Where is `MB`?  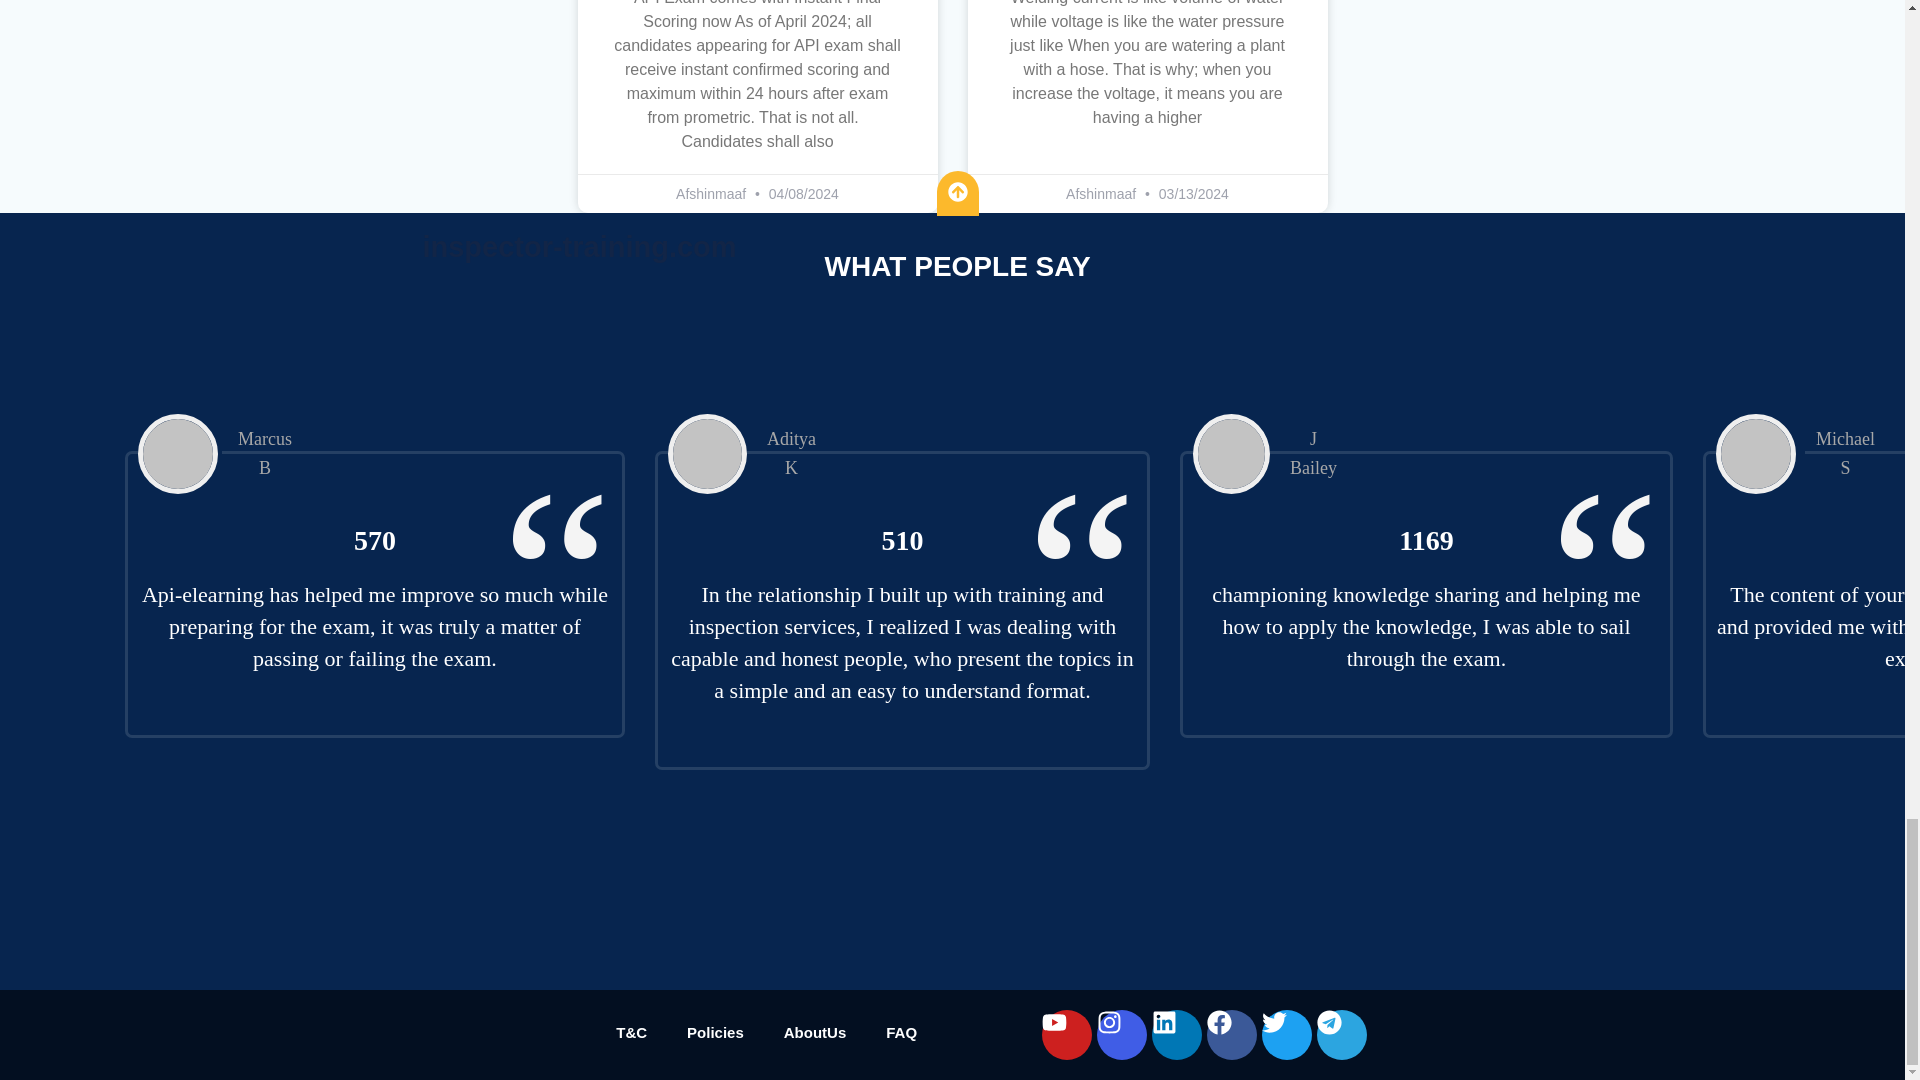
MB is located at coordinates (178, 453).